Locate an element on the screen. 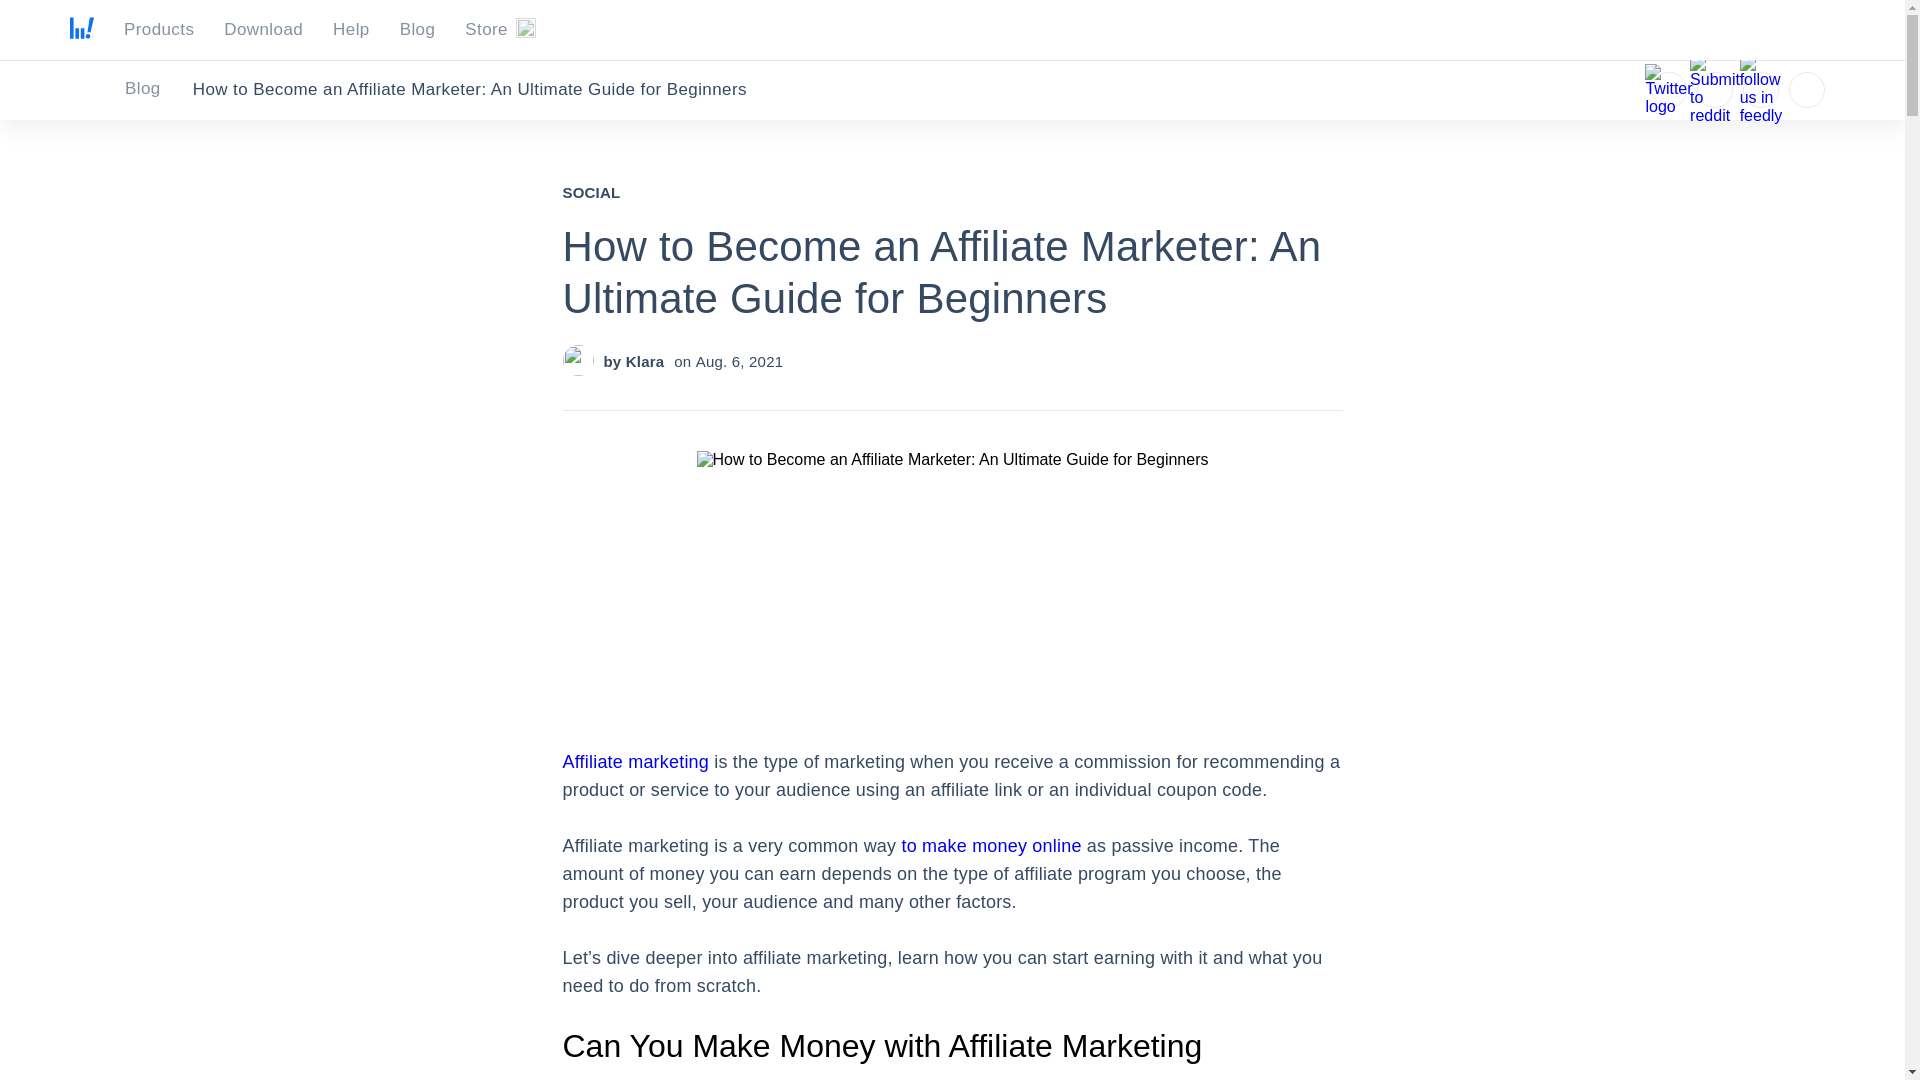  Store is located at coordinates (500, 30).